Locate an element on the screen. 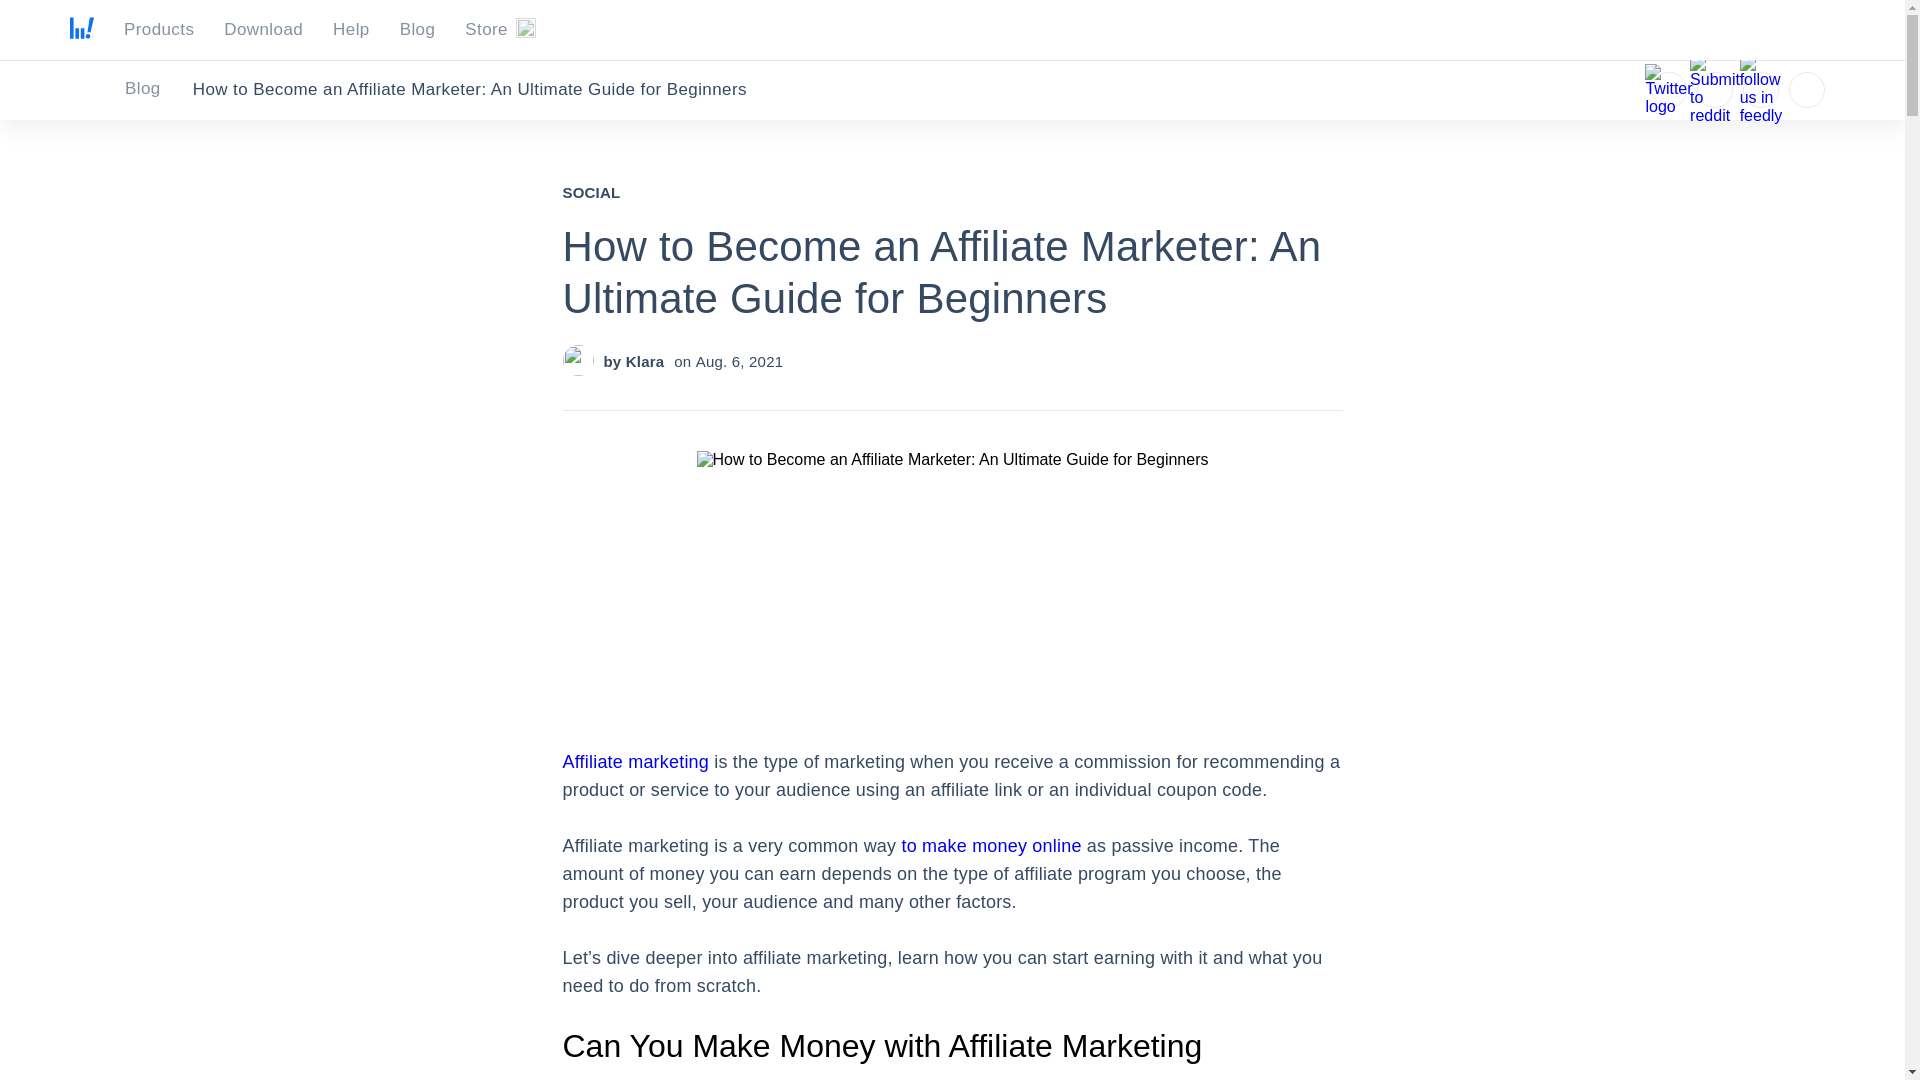  Store is located at coordinates (500, 30).